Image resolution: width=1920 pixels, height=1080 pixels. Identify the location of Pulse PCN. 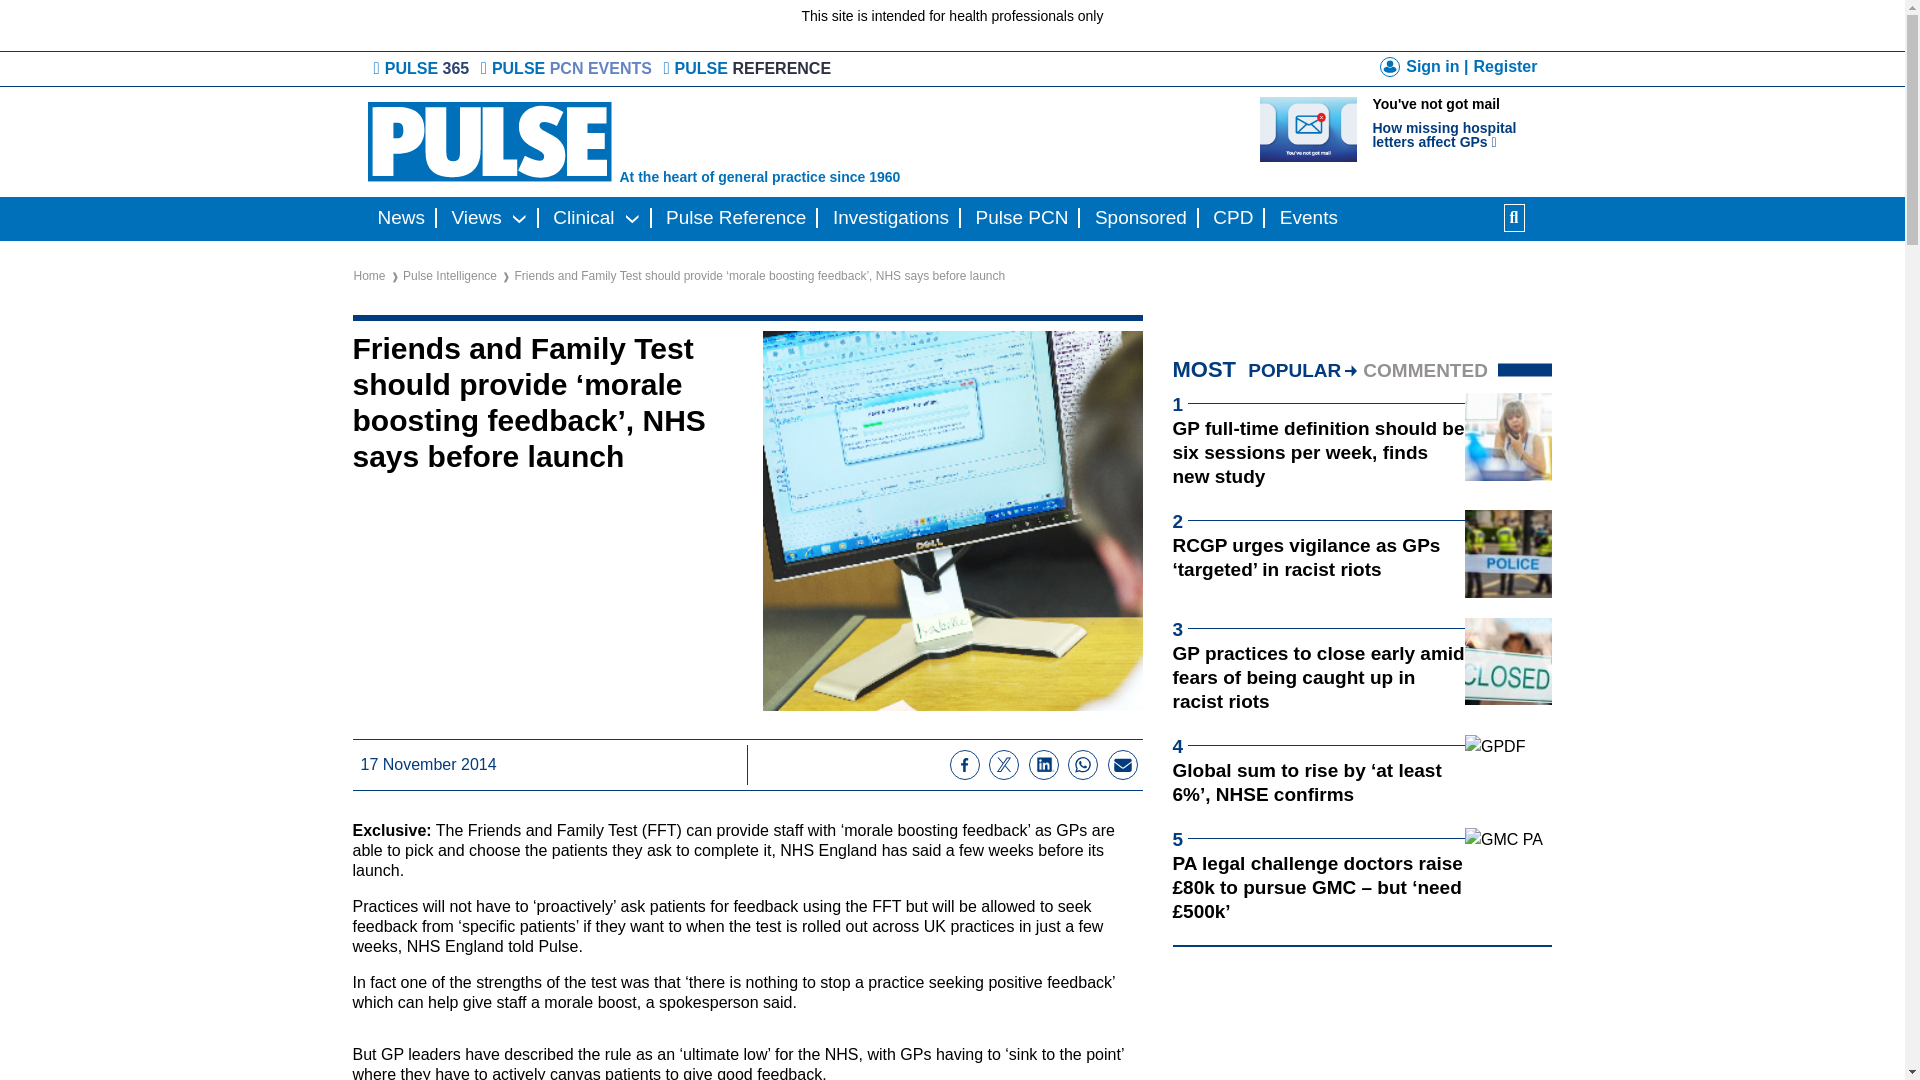
(1022, 218).